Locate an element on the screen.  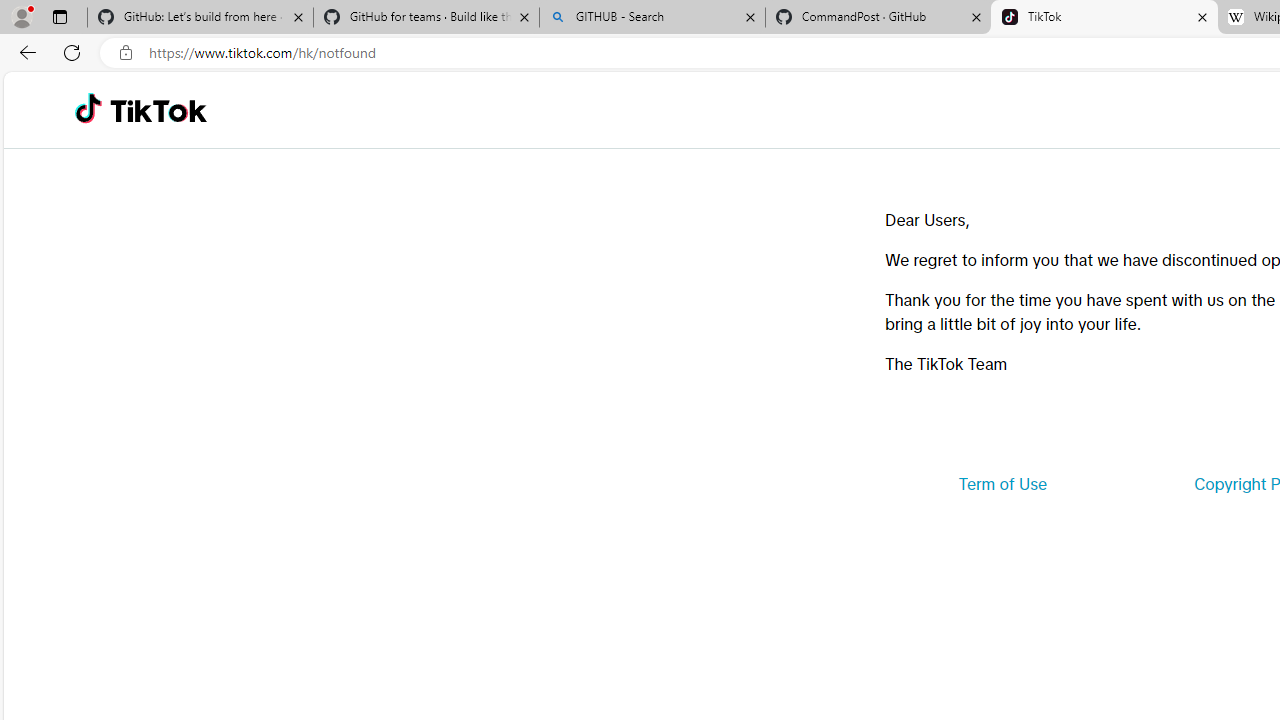
Refresh is located at coordinates (72, 52).